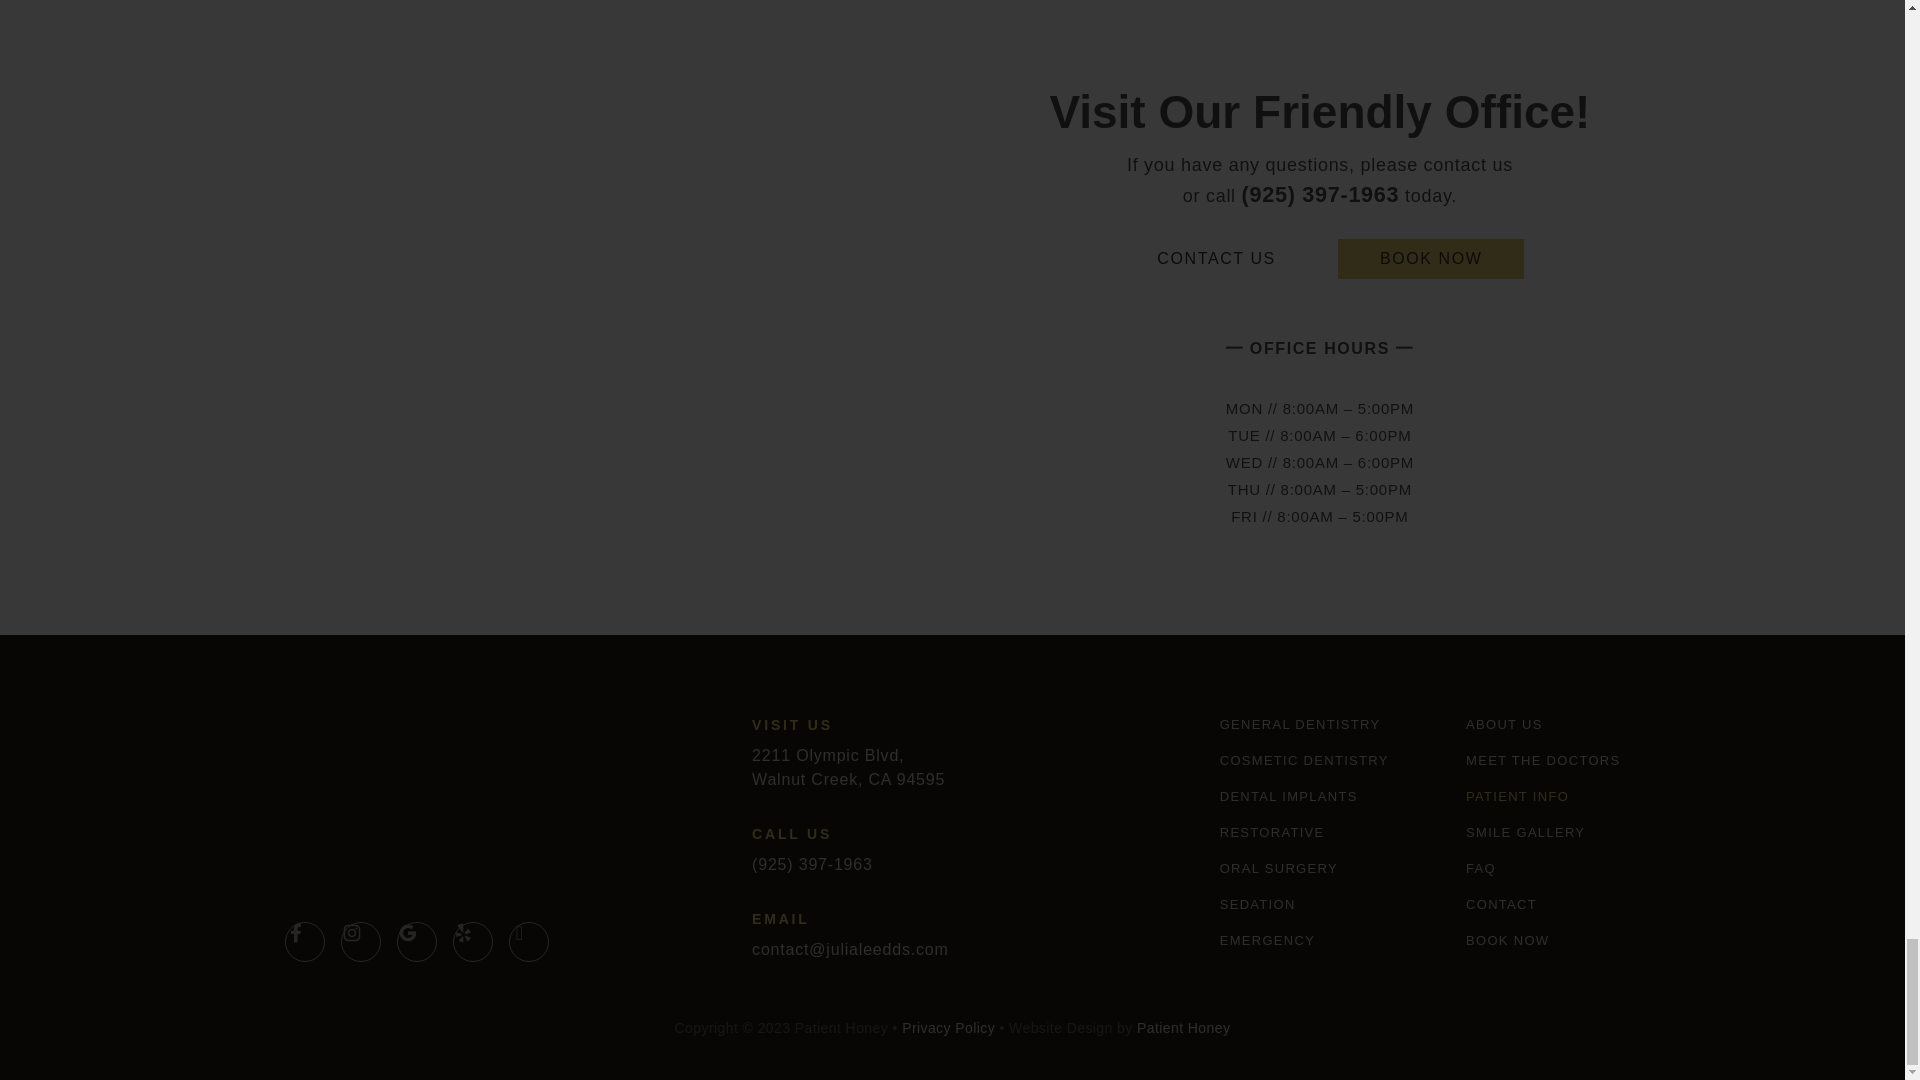  I want to click on CONTACT US, so click(1216, 258).